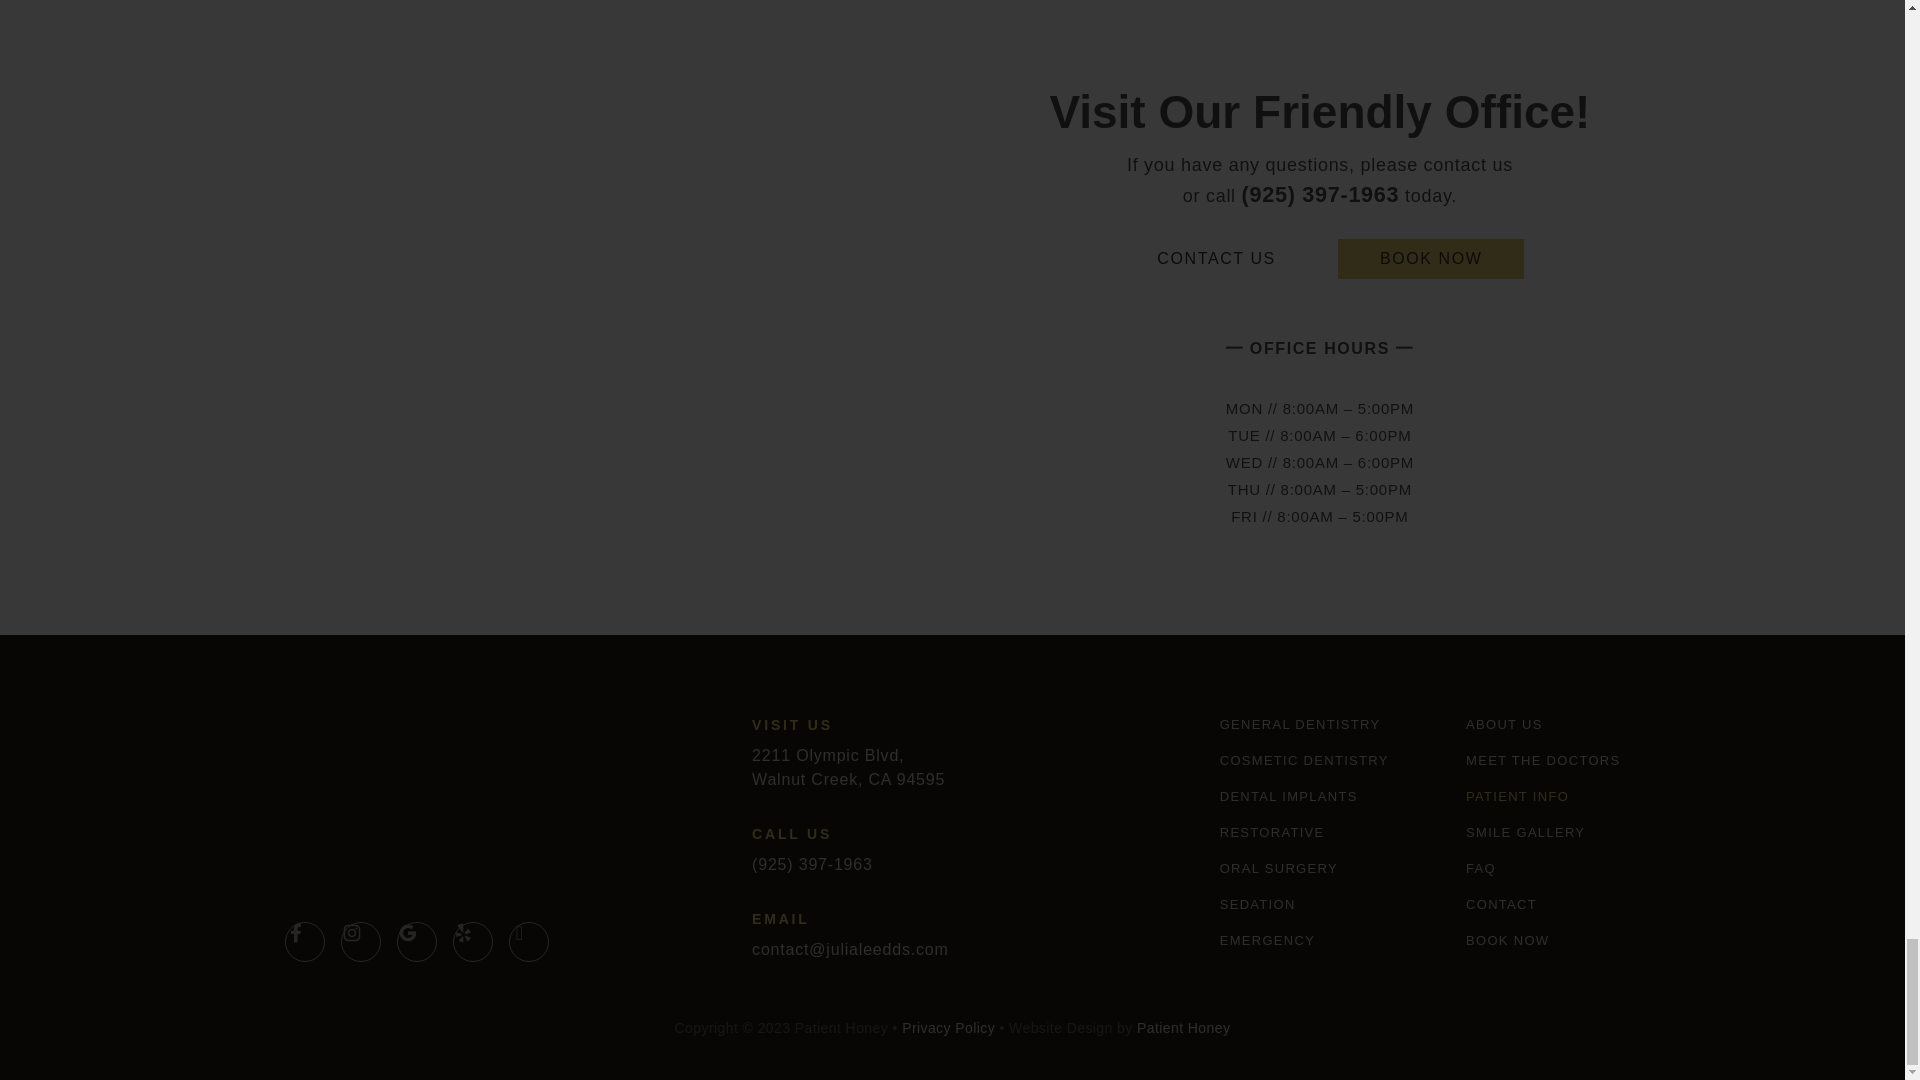  I want to click on CONTACT US, so click(1216, 258).